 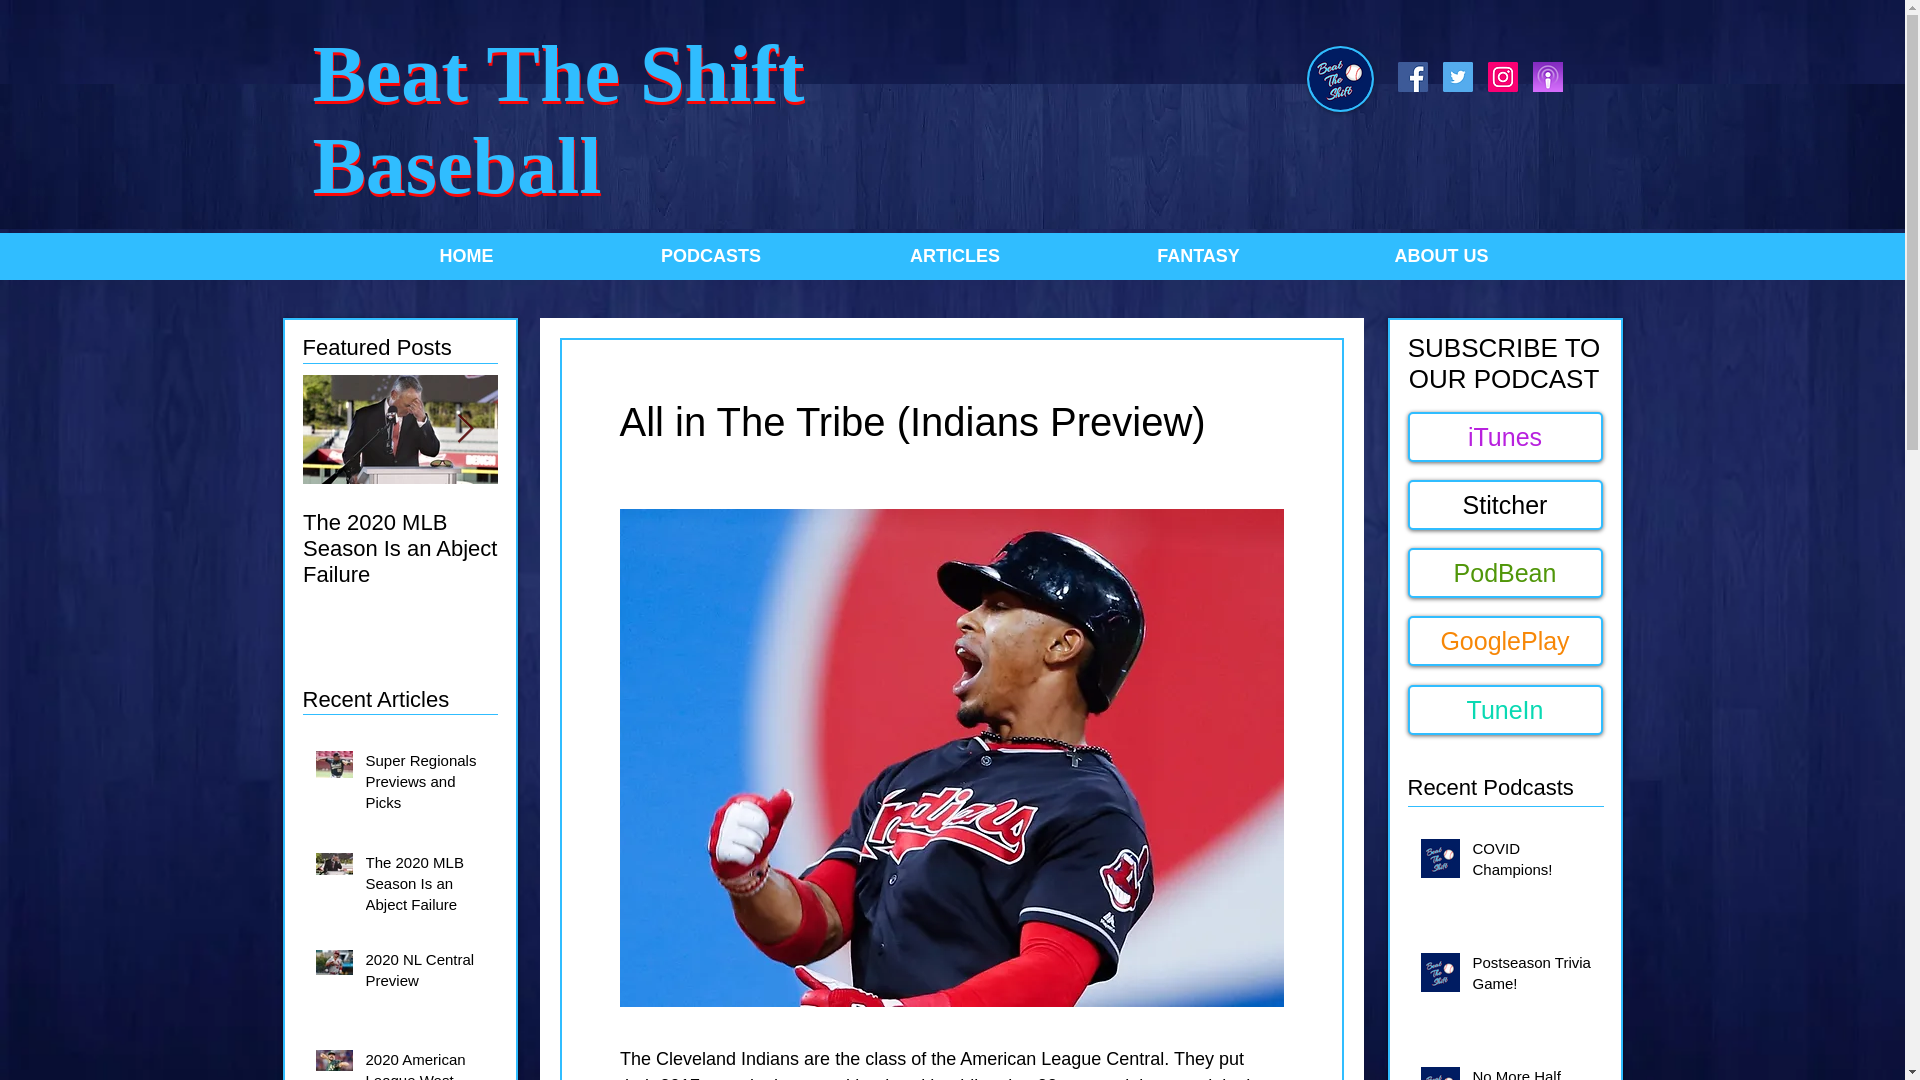 I want to click on The 2020 MLB Season Is an Abject Failure, so click(x=426, y=888).